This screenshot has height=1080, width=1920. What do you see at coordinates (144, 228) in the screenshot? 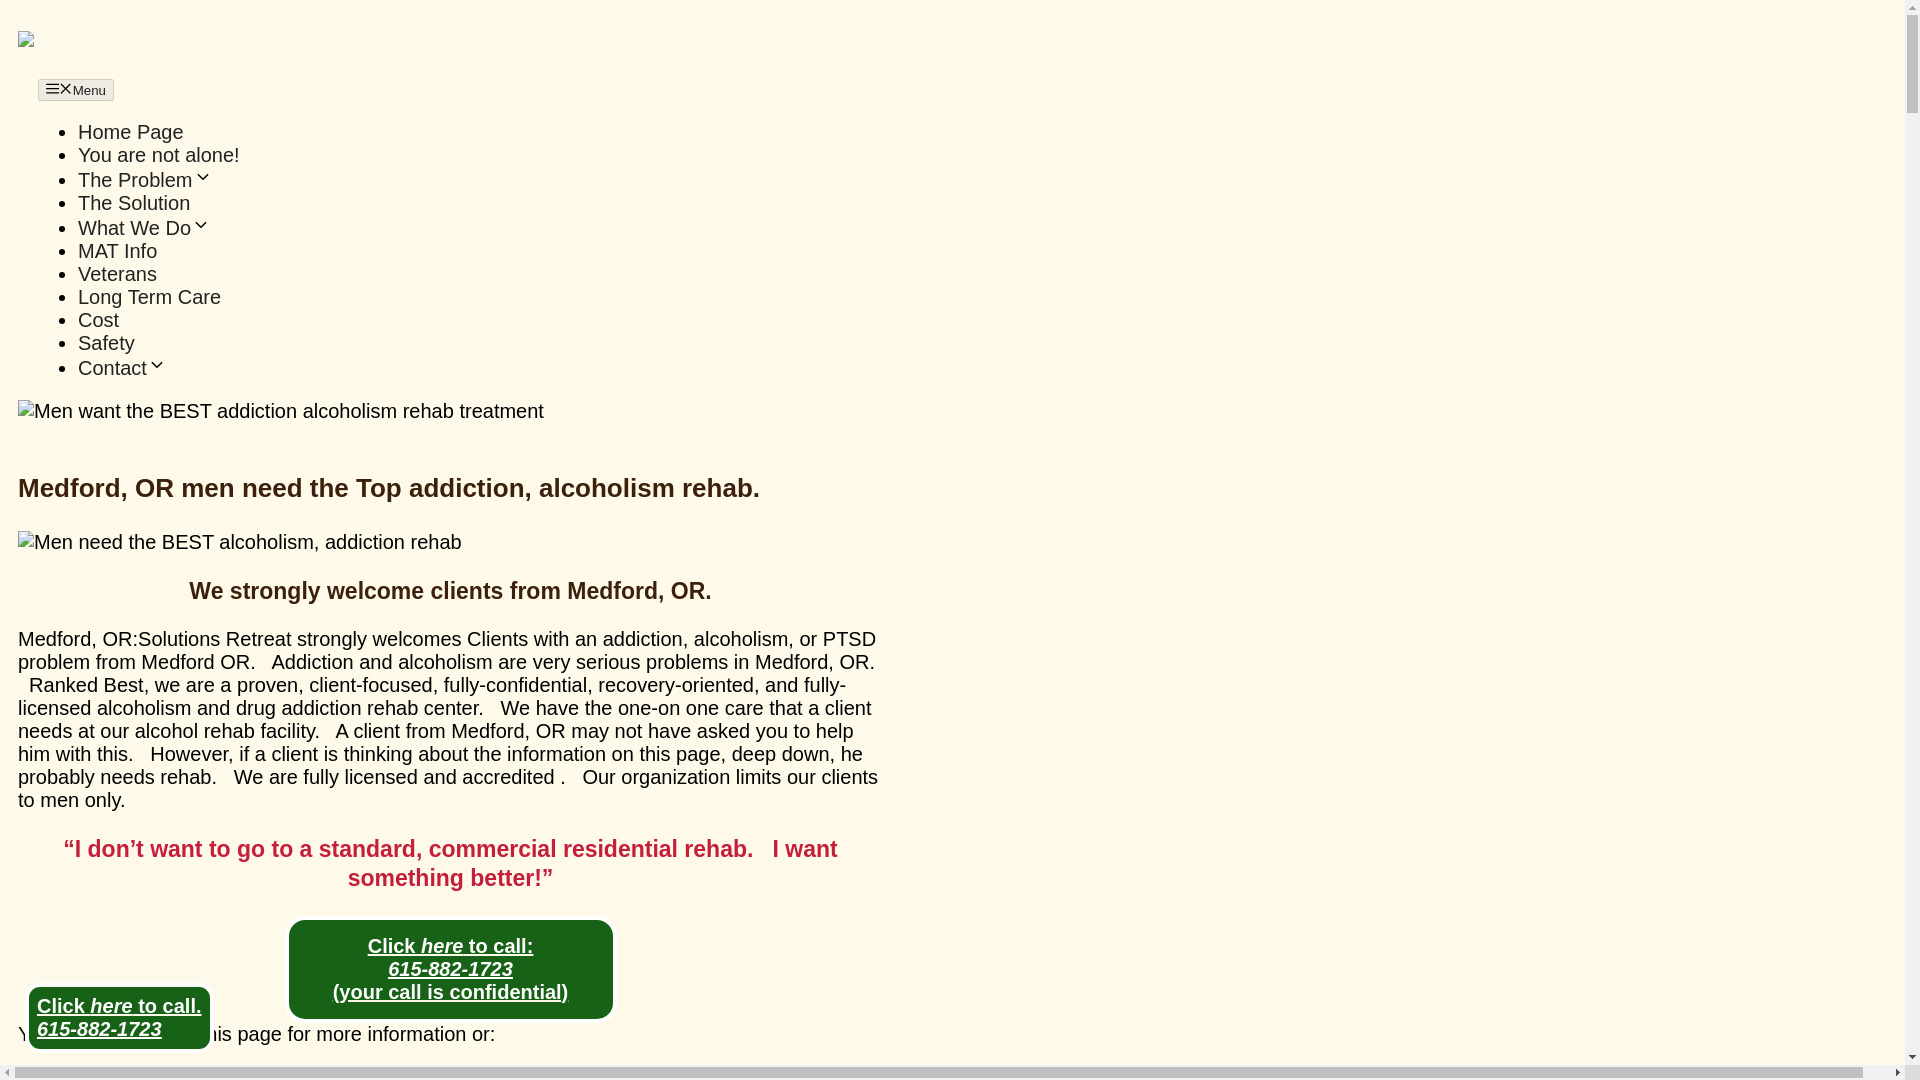
I see `What We Do` at bounding box center [144, 228].